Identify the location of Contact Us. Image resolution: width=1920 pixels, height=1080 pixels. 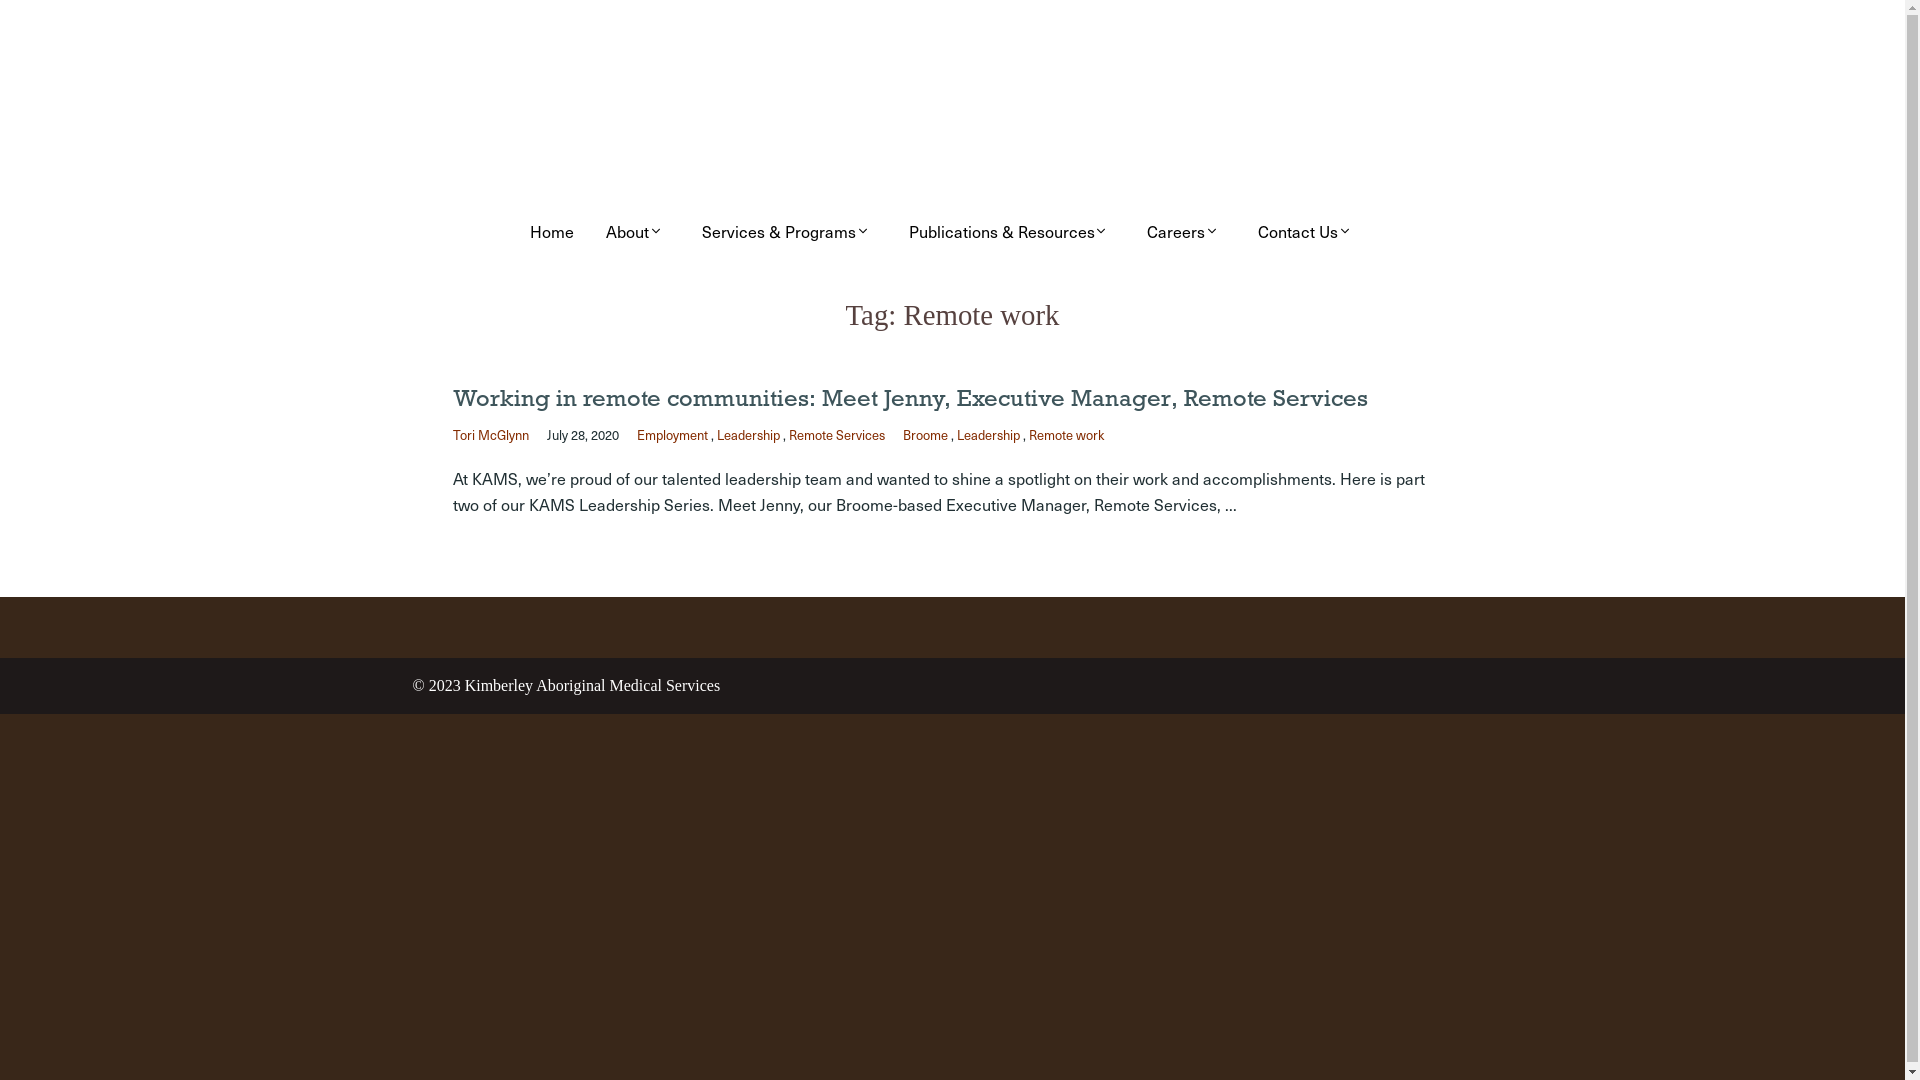
(1308, 231).